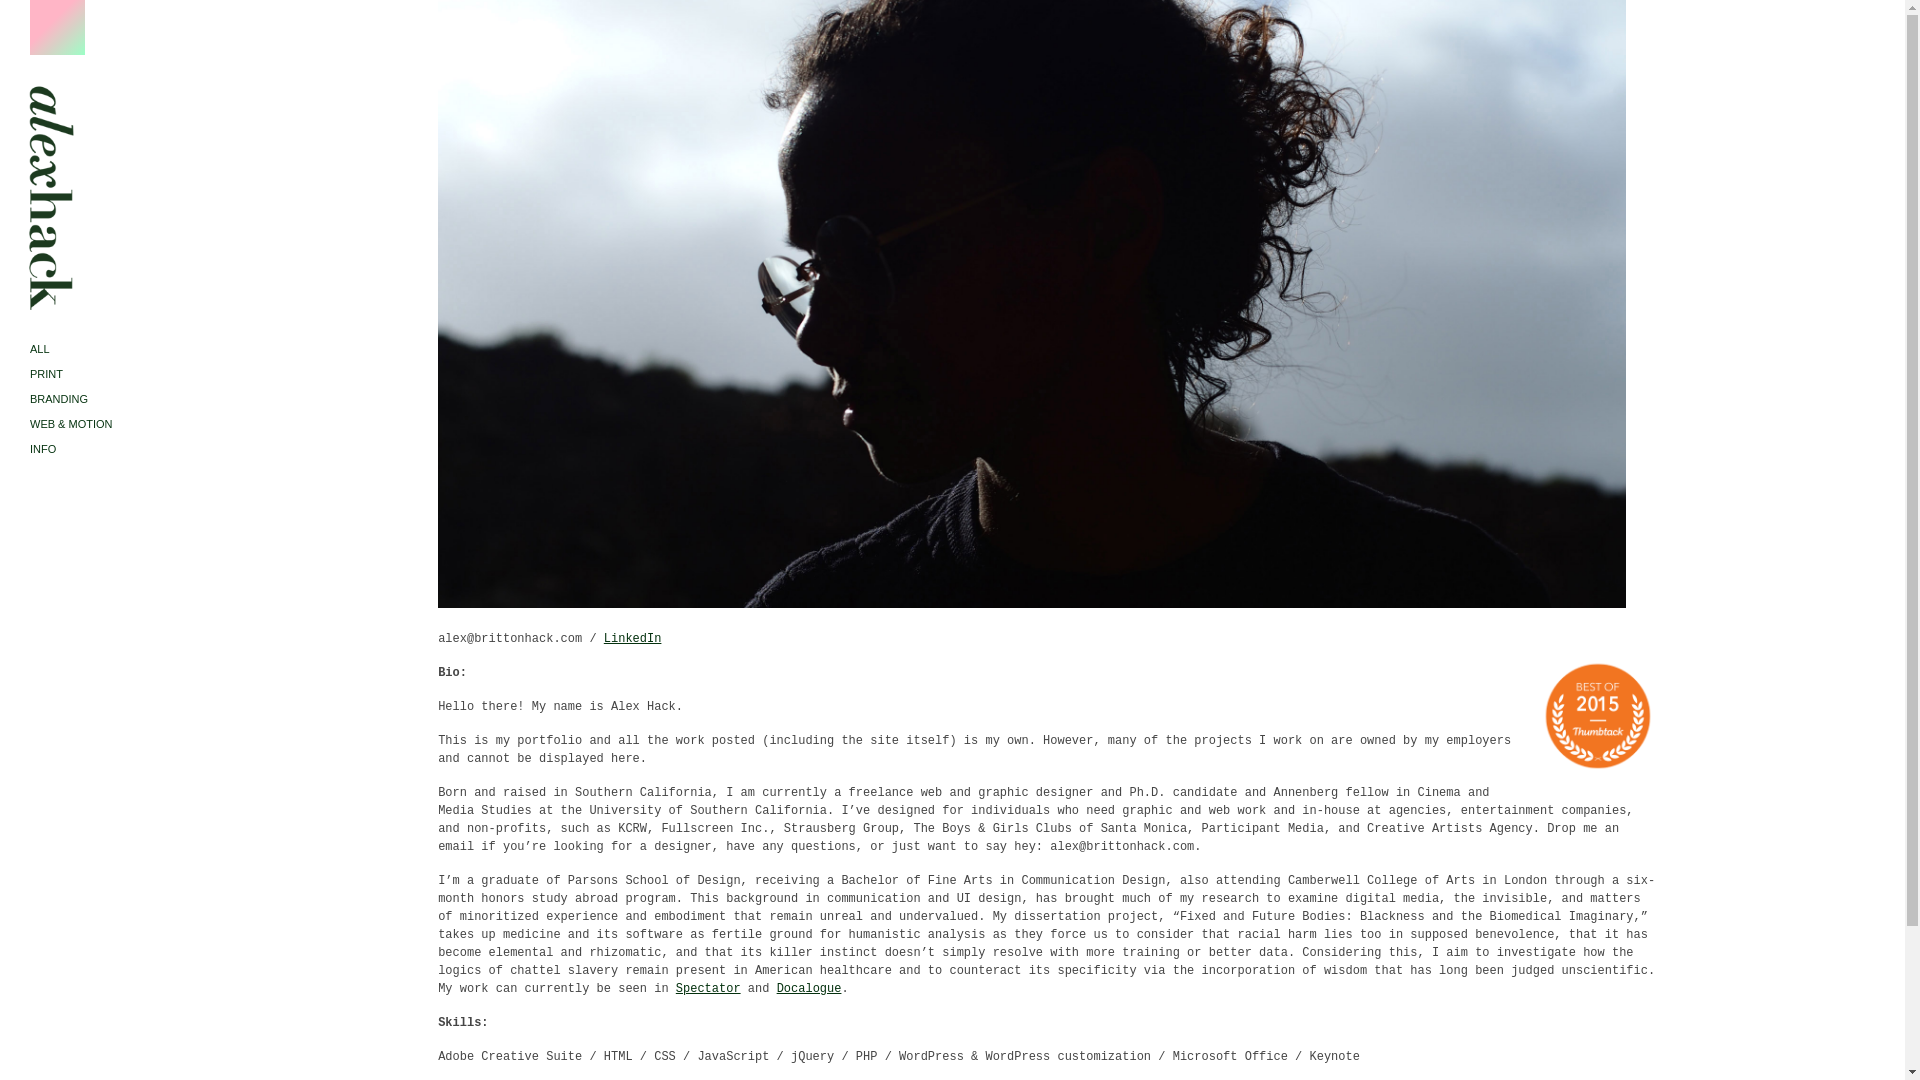  What do you see at coordinates (708, 988) in the screenshot?
I see `Spectator` at bounding box center [708, 988].